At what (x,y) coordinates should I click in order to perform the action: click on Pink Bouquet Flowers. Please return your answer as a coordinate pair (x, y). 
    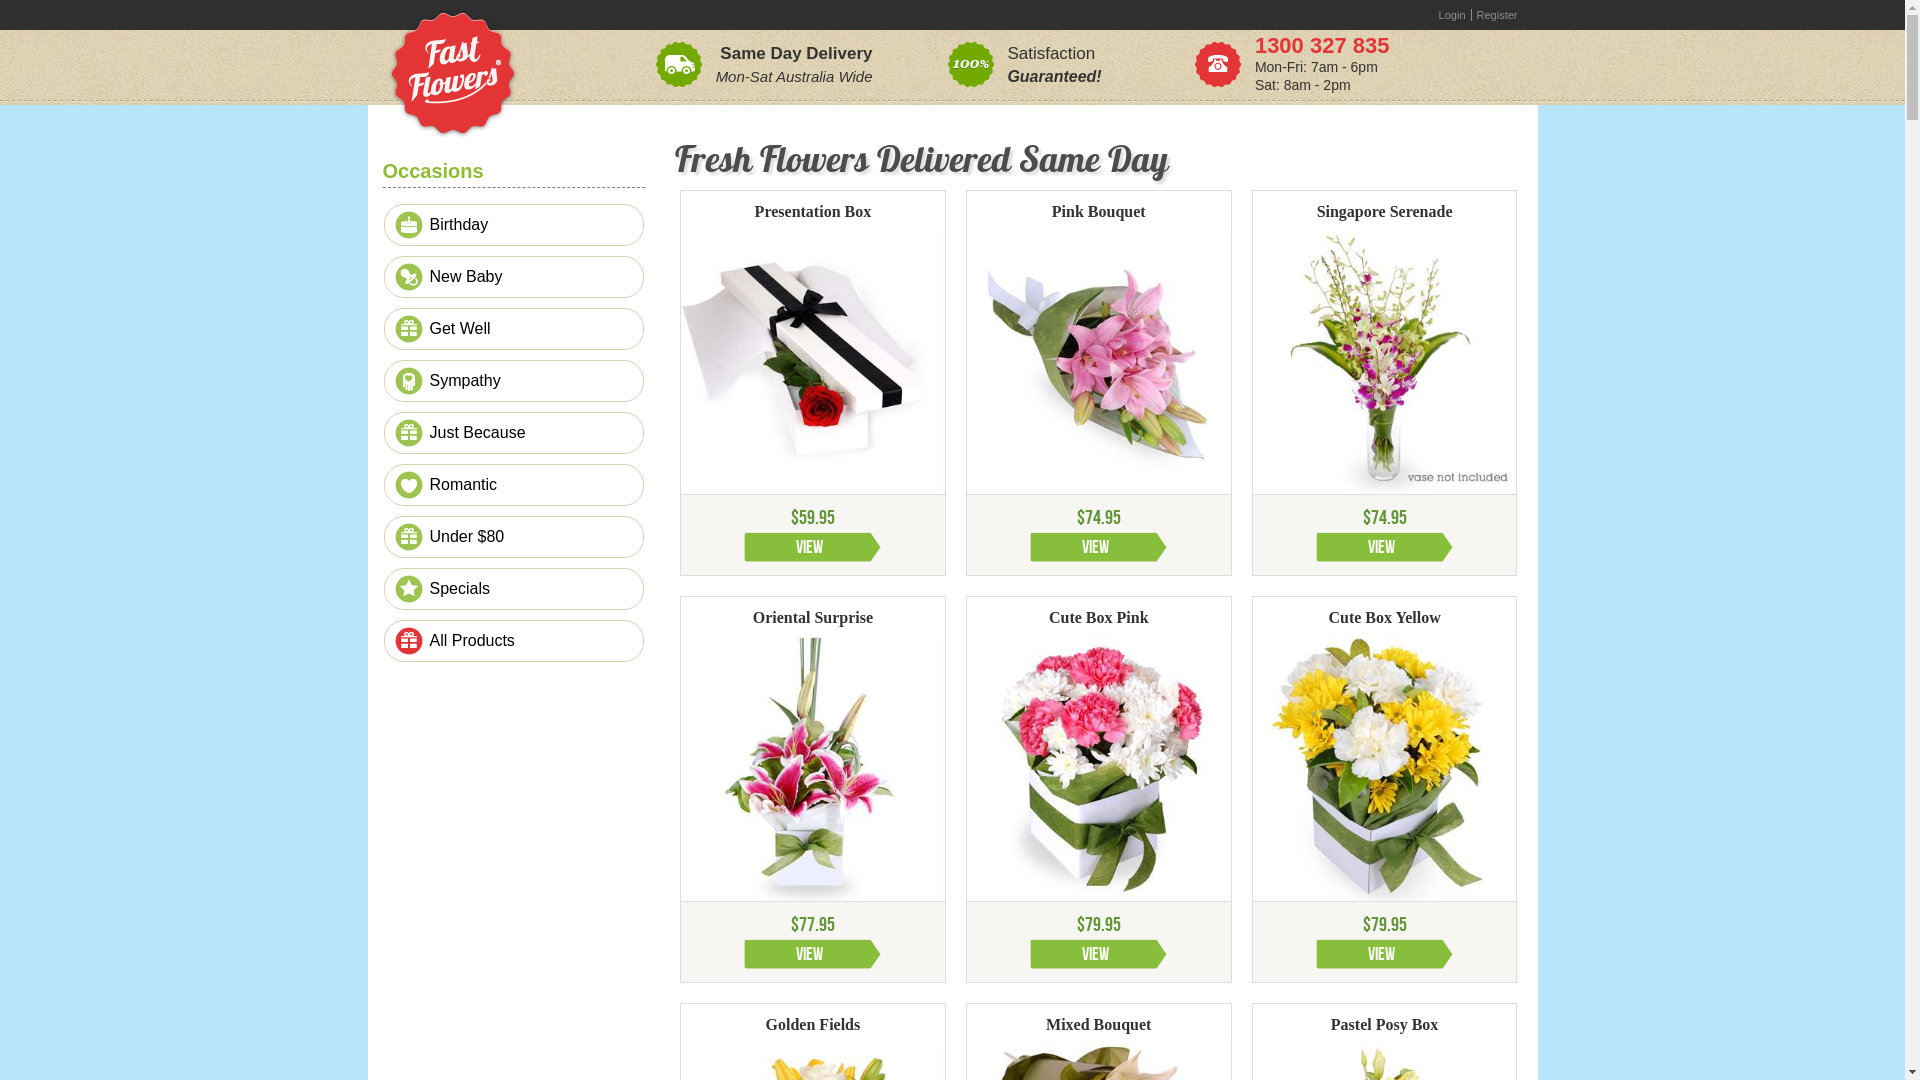
    Looking at the image, I should click on (1099, 363).